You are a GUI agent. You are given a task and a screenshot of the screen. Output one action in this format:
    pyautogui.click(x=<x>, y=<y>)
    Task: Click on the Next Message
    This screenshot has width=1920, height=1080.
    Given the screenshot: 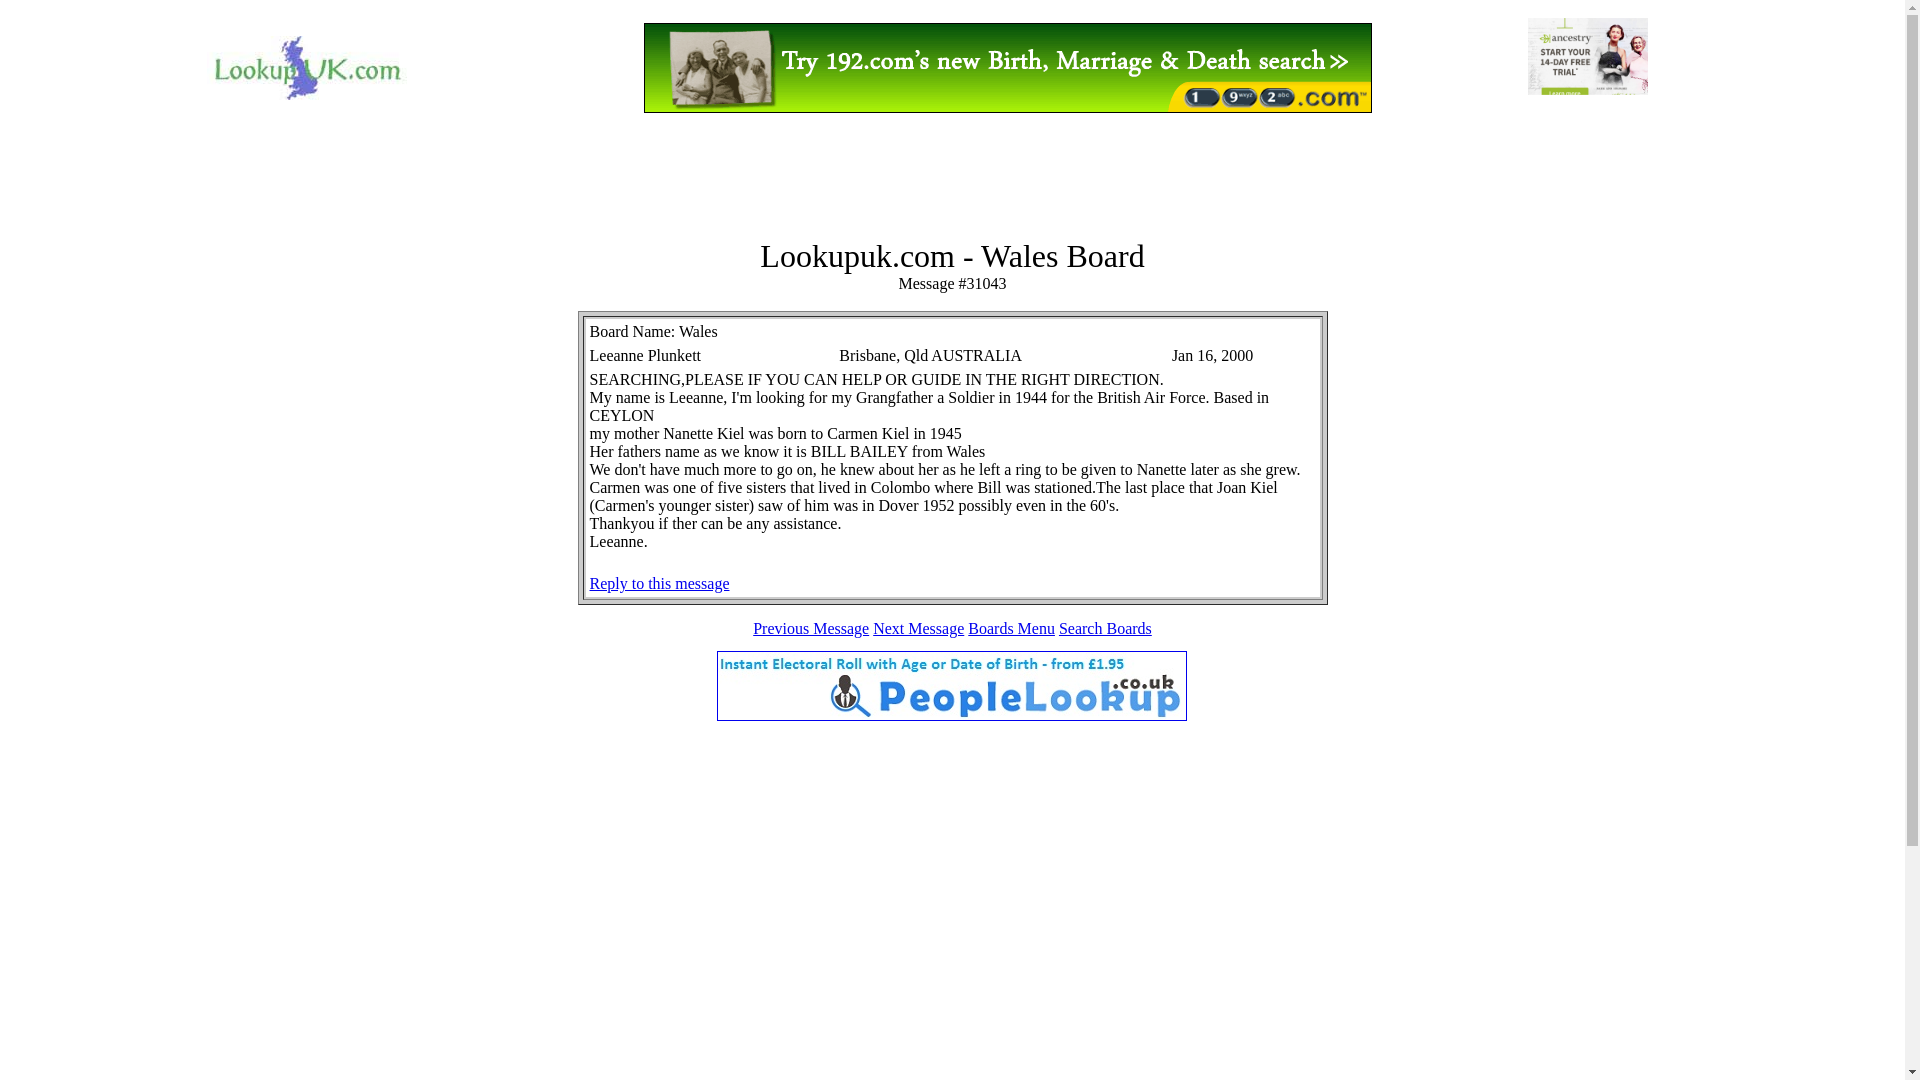 What is the action you would take?
    pyautogui.click(x=918, y=628)
    